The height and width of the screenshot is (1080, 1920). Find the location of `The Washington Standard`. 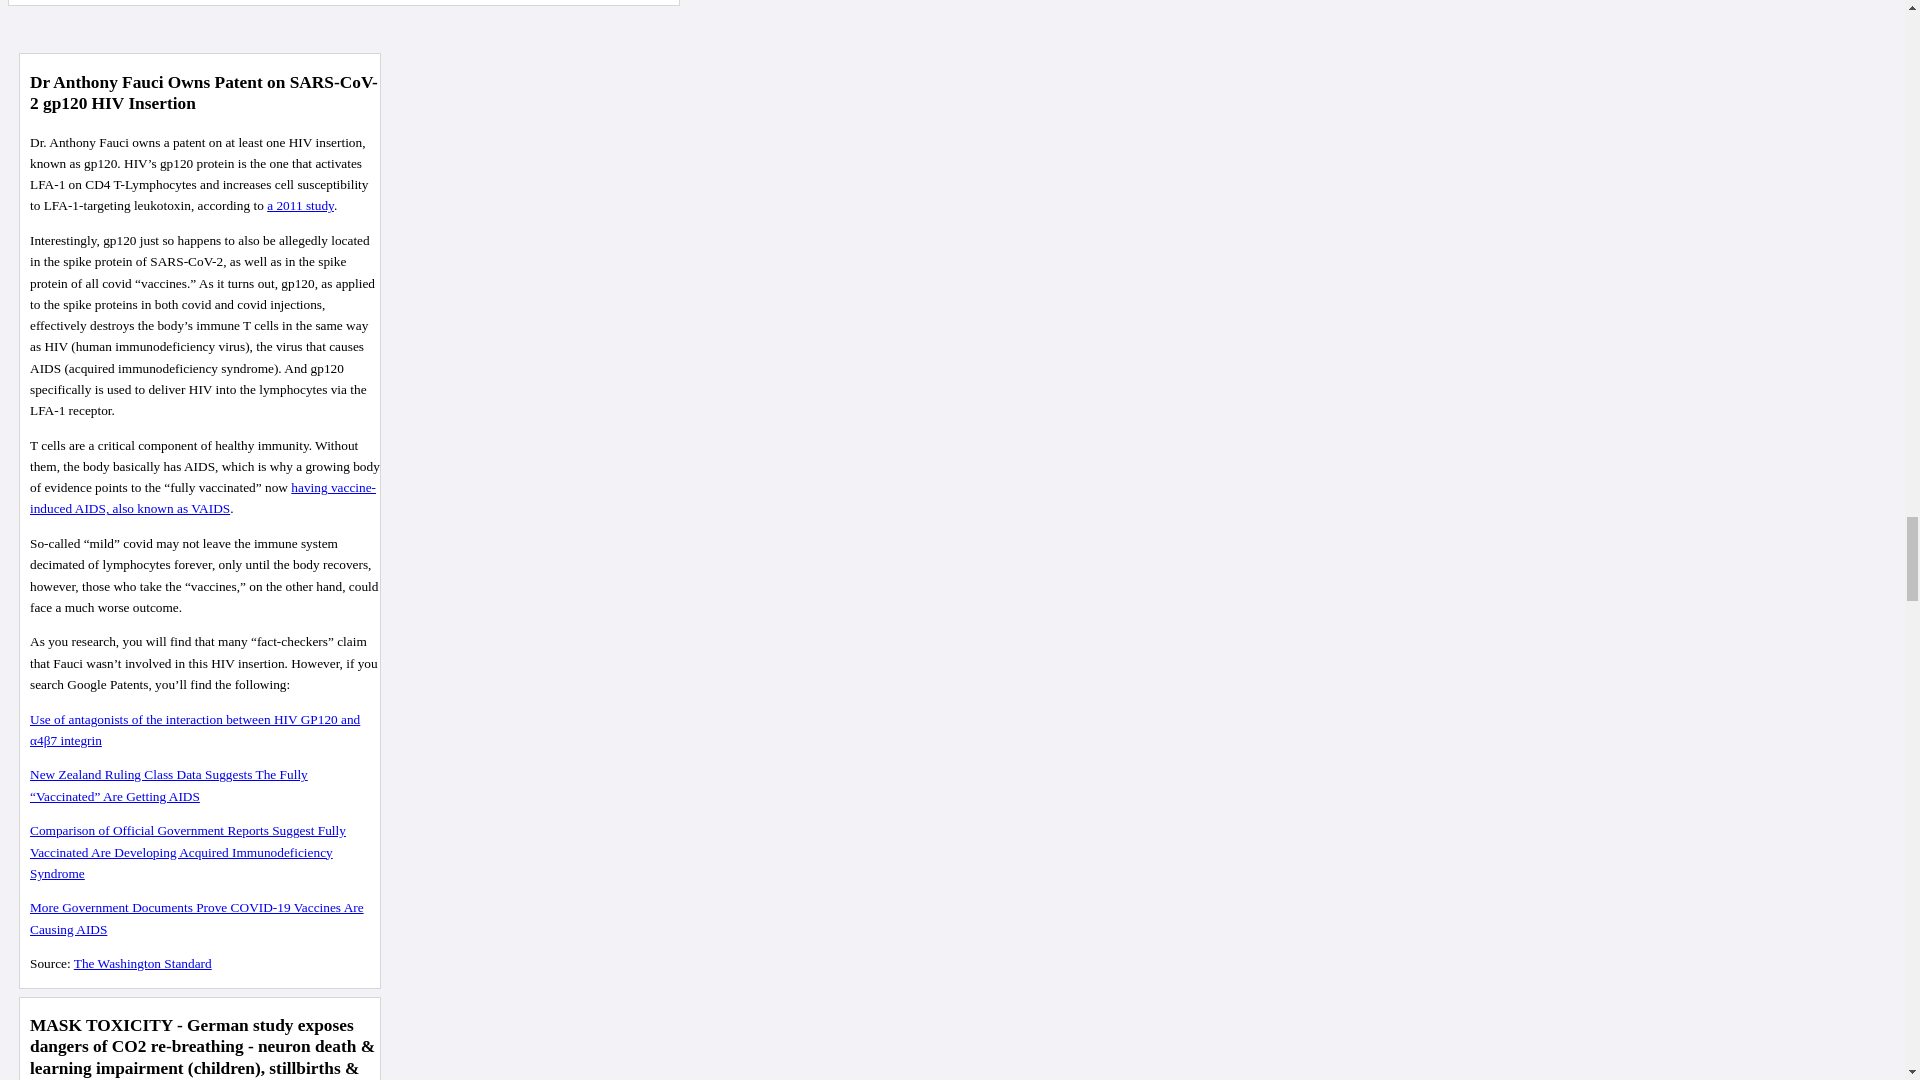

The Washington Standard is located at coordinates (142, 962).